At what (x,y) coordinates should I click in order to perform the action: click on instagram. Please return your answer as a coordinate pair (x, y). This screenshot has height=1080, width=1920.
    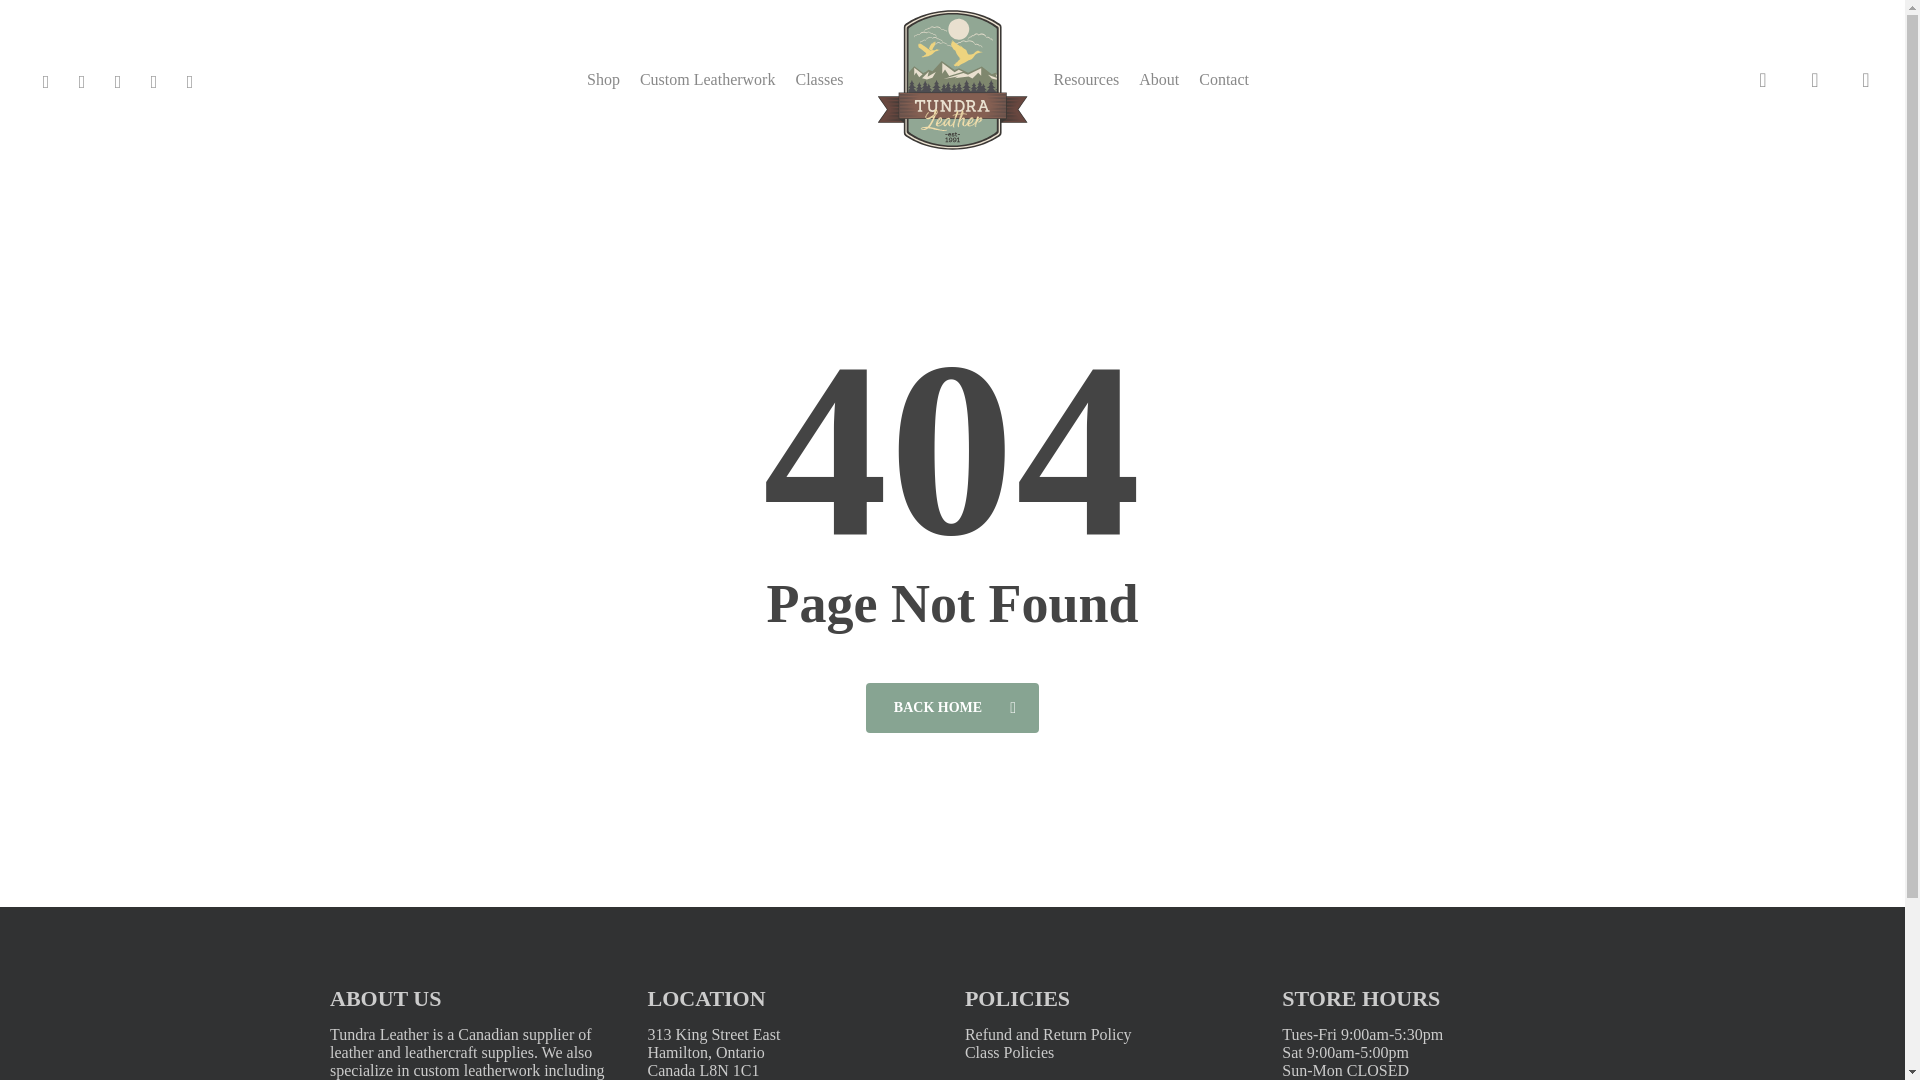
    Looking at the image, I should click on (154, 79).